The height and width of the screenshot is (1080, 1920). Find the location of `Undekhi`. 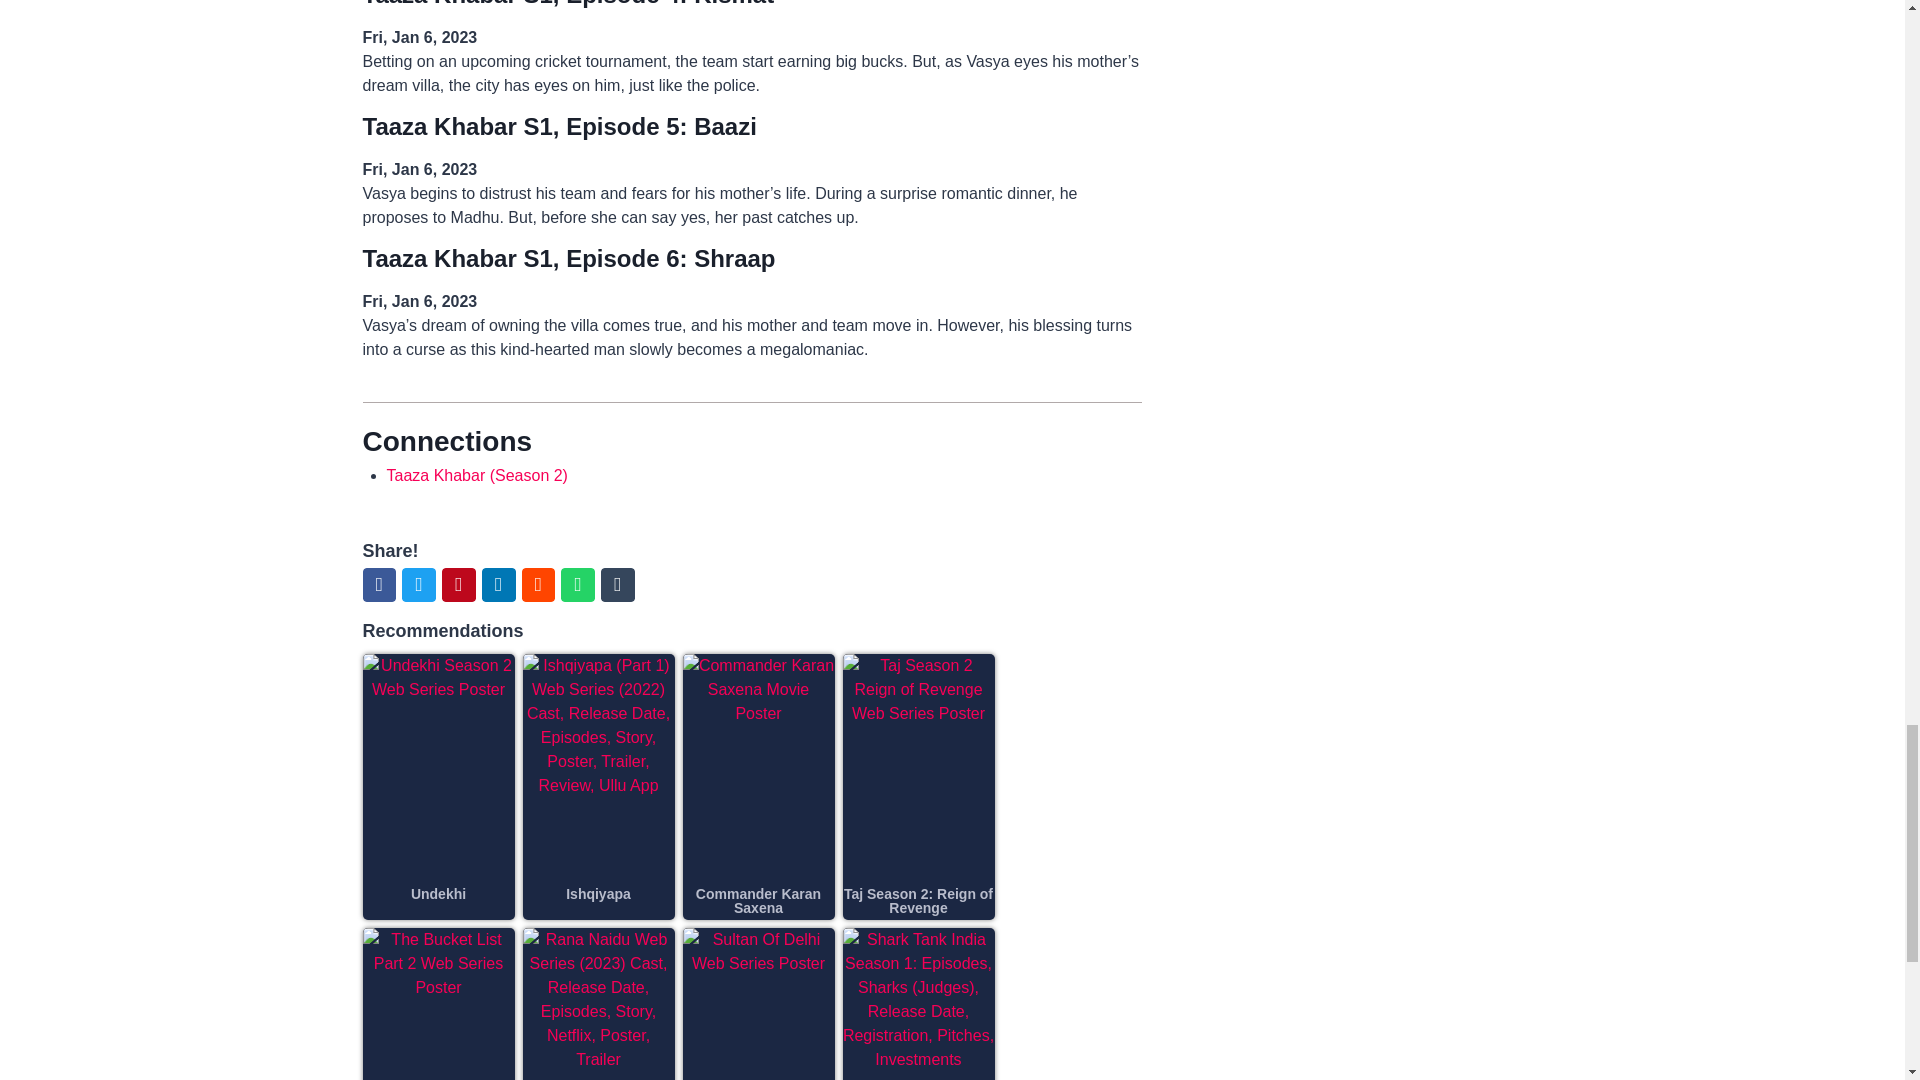

Undekhi is located at coordinates (438, 893).